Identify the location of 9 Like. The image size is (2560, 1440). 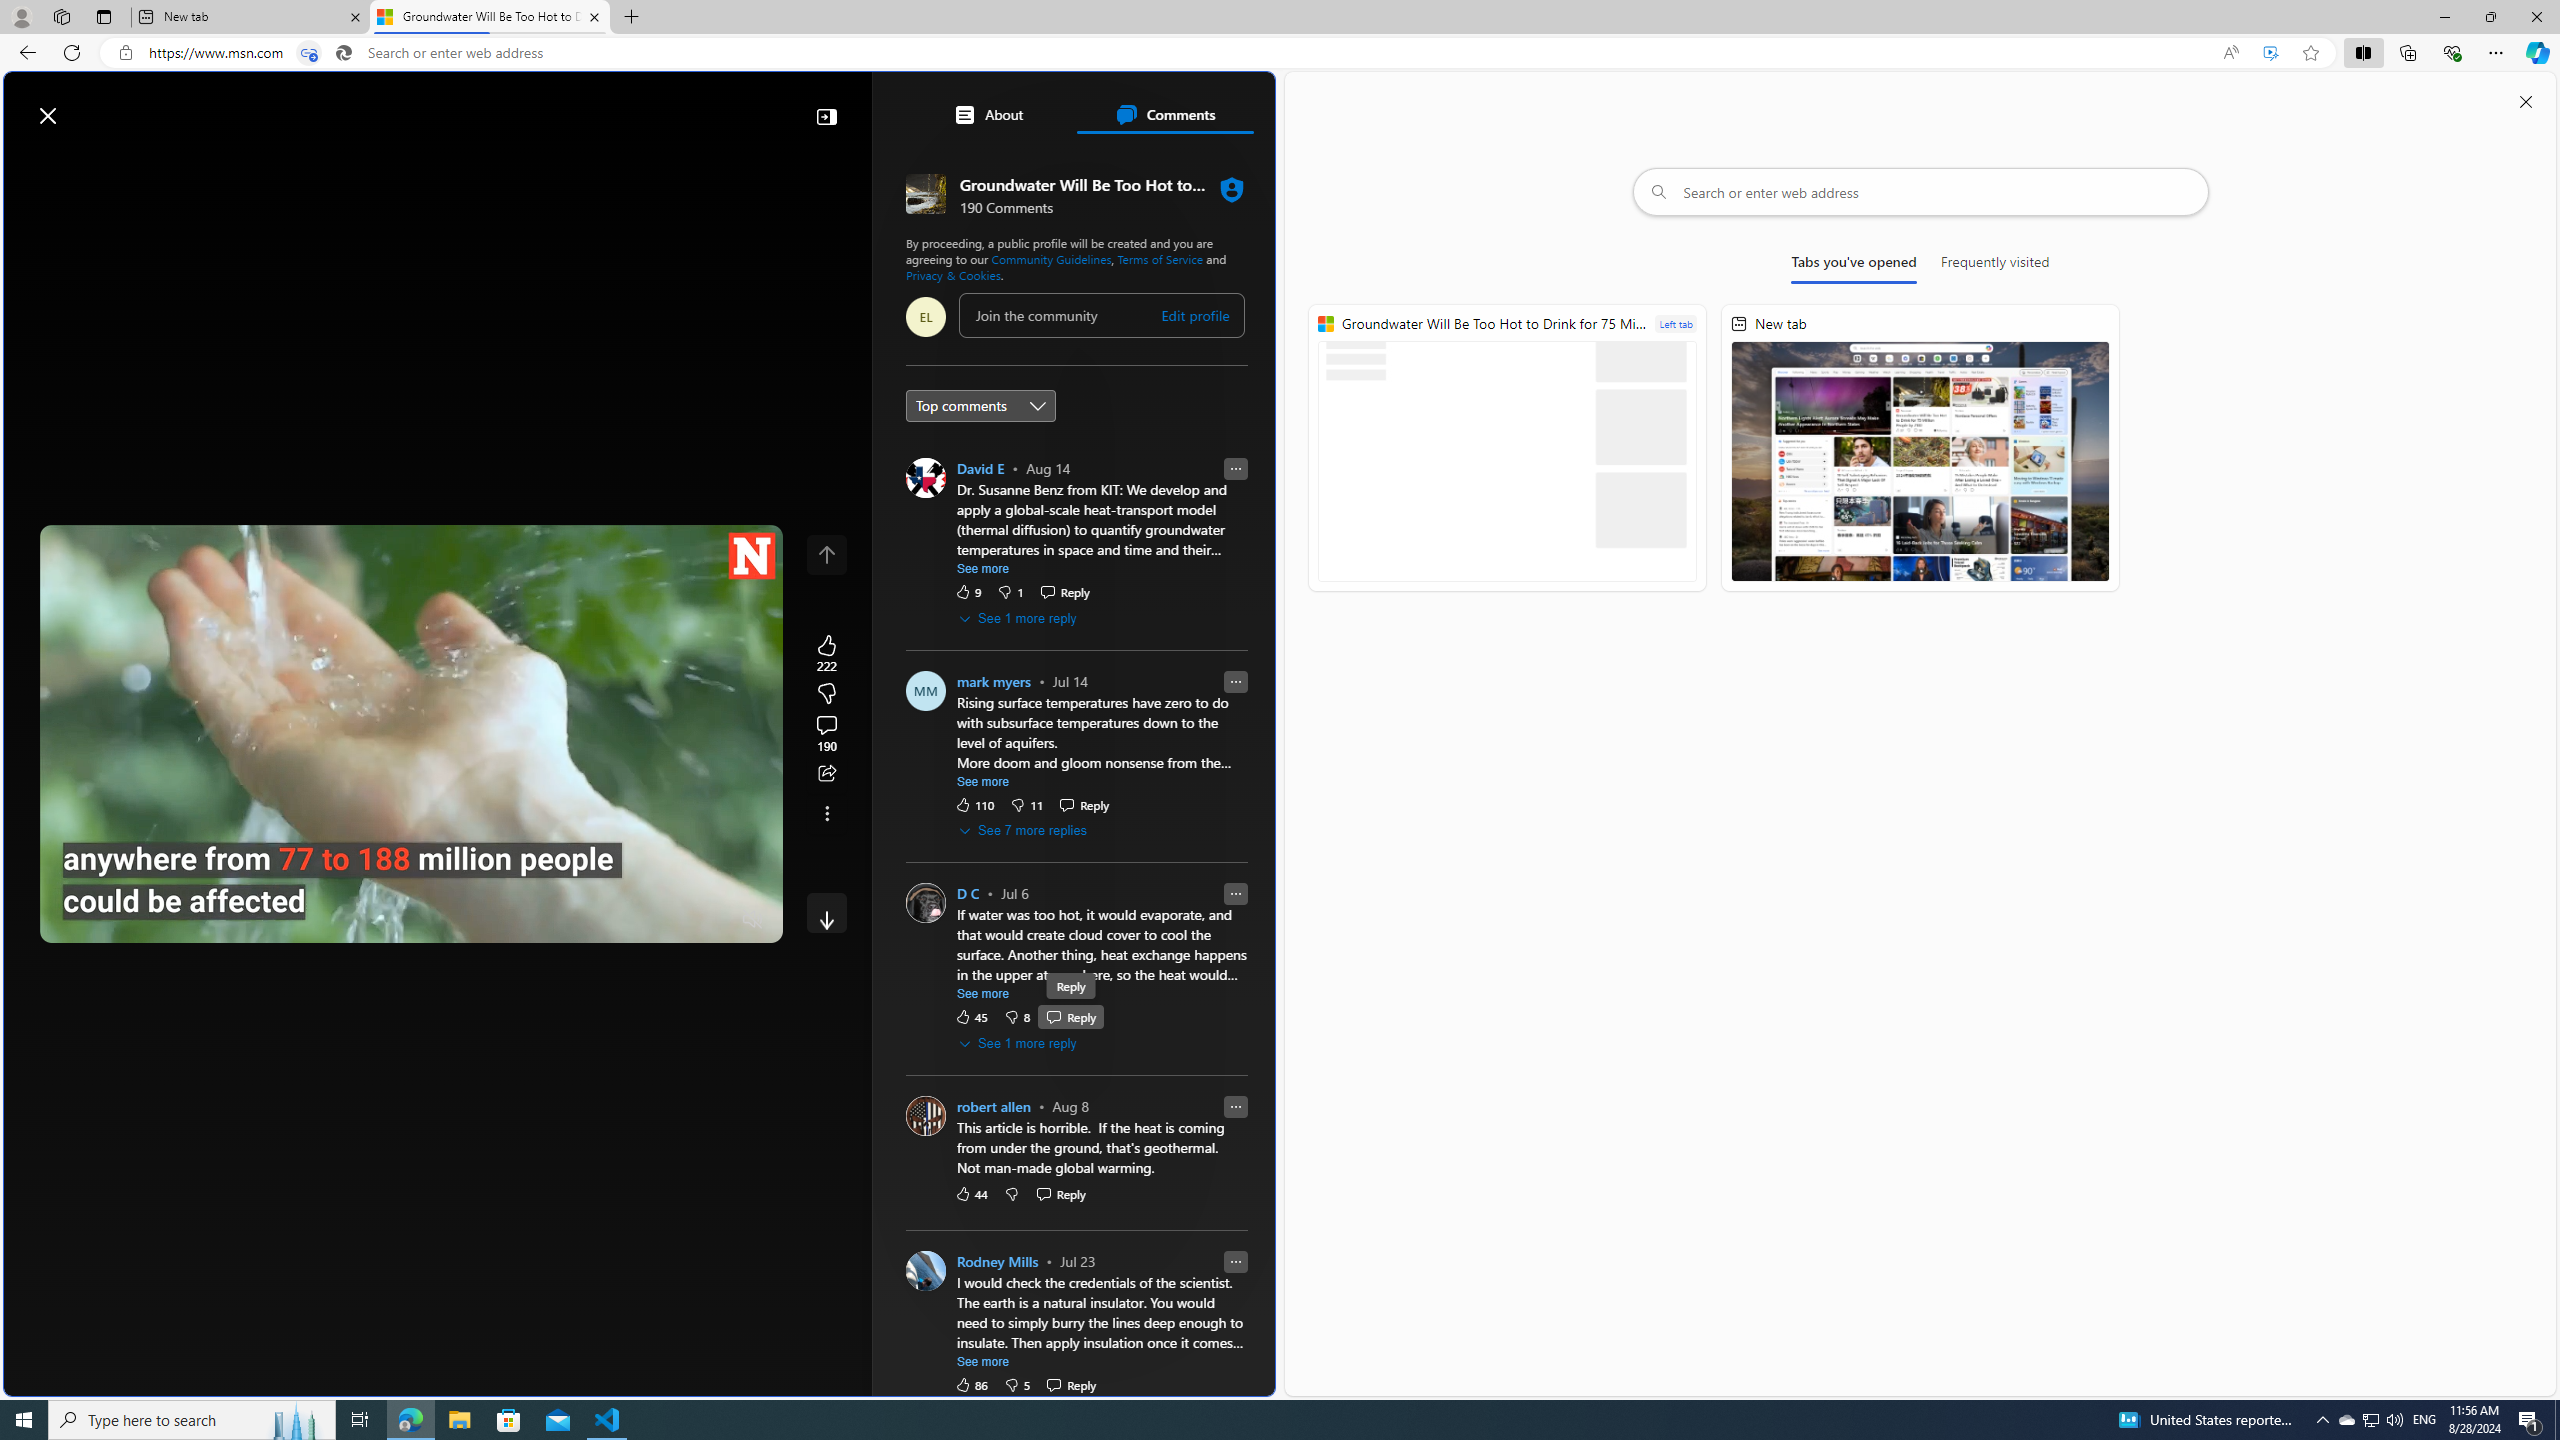
(968, 590).